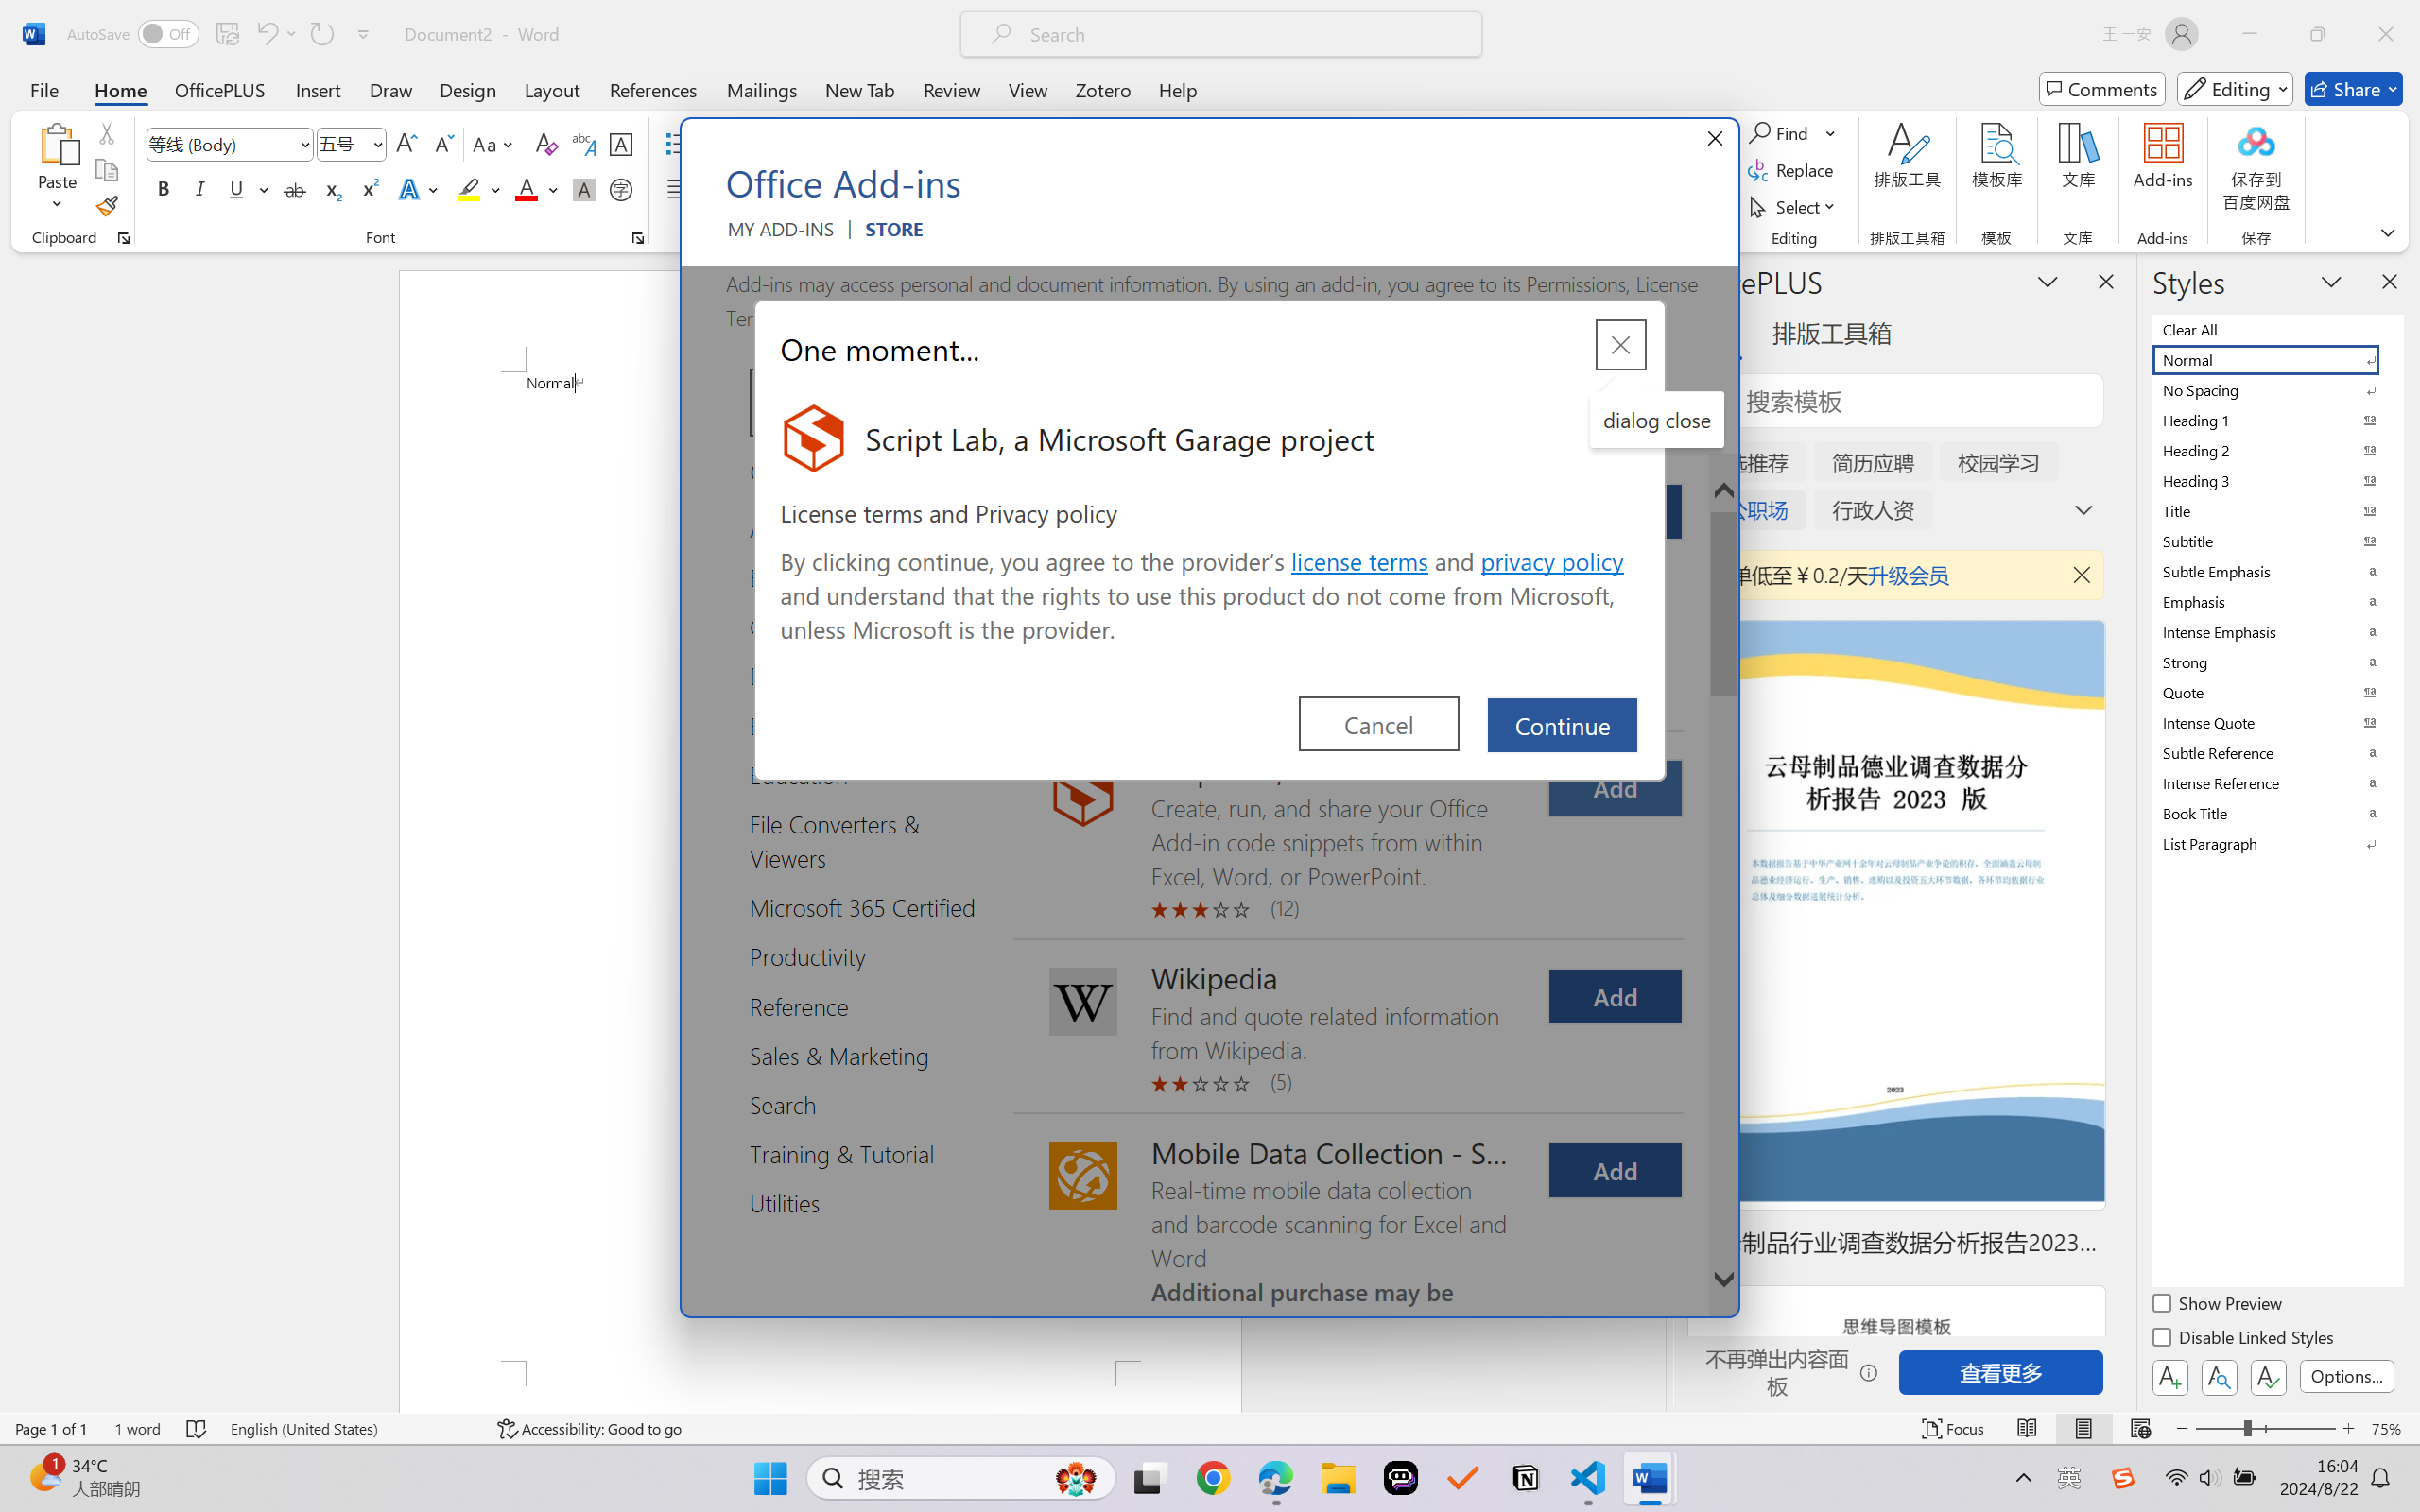 The image size is (2420, 1512). Describe the element at coordinates (2276, 601) in the screenshot. I see `Emphasis` at that location.